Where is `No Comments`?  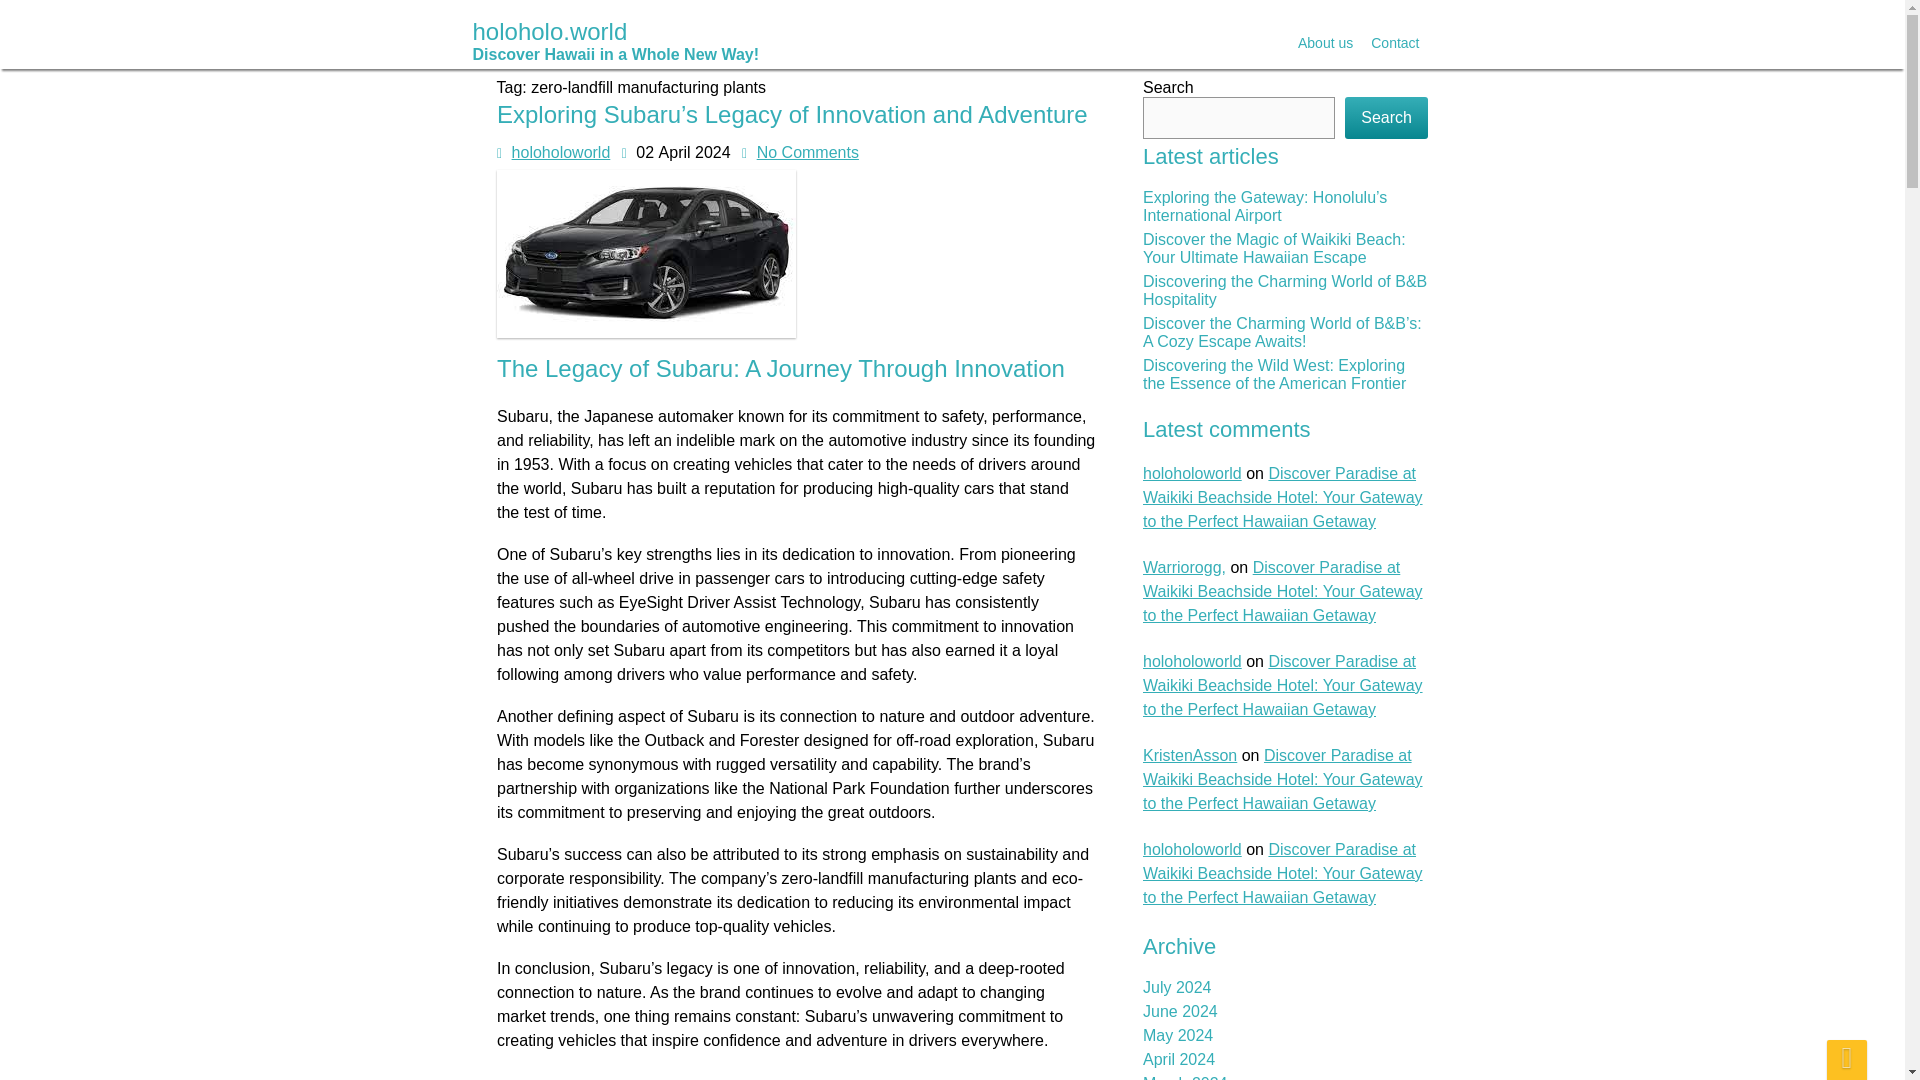
No Comments is located at coordinates (807, 152).